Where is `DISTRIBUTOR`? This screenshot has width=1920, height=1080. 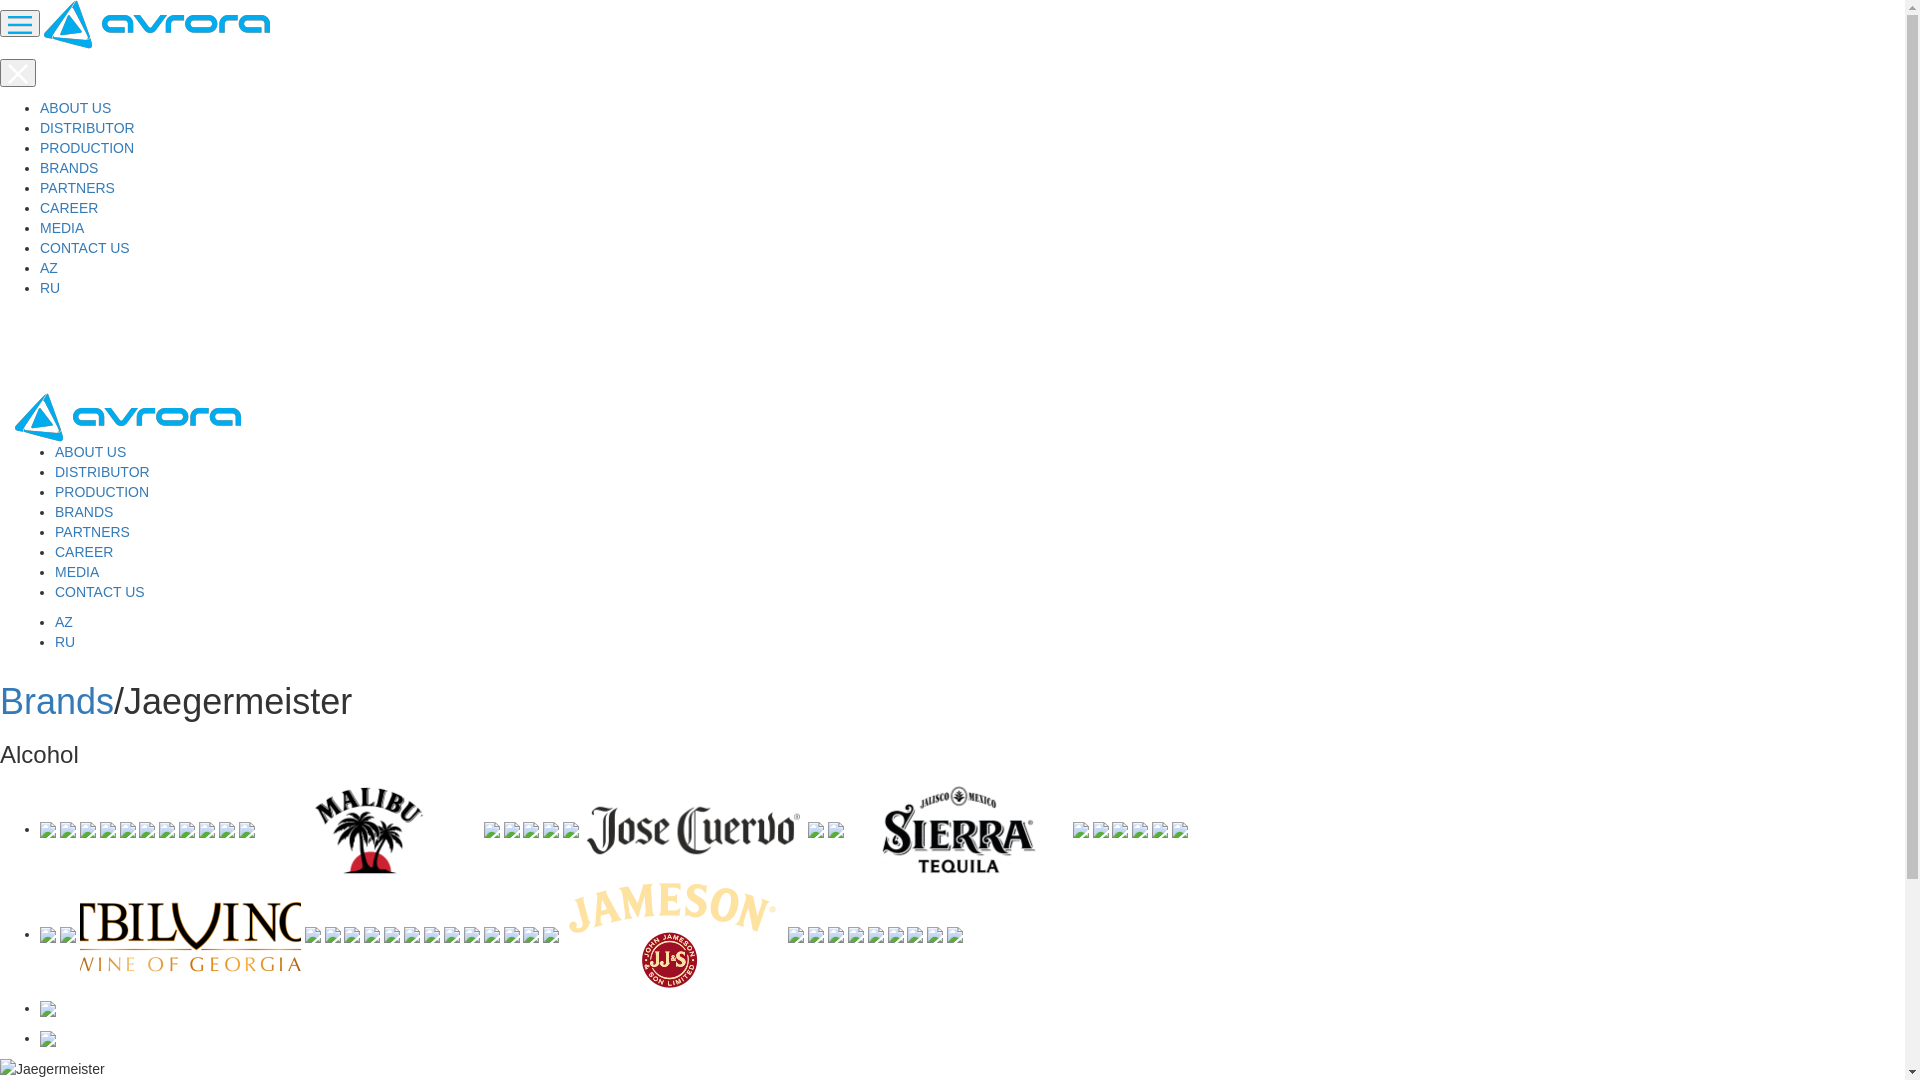
DISTRIBUTOR is located at coordinates (88, 128).